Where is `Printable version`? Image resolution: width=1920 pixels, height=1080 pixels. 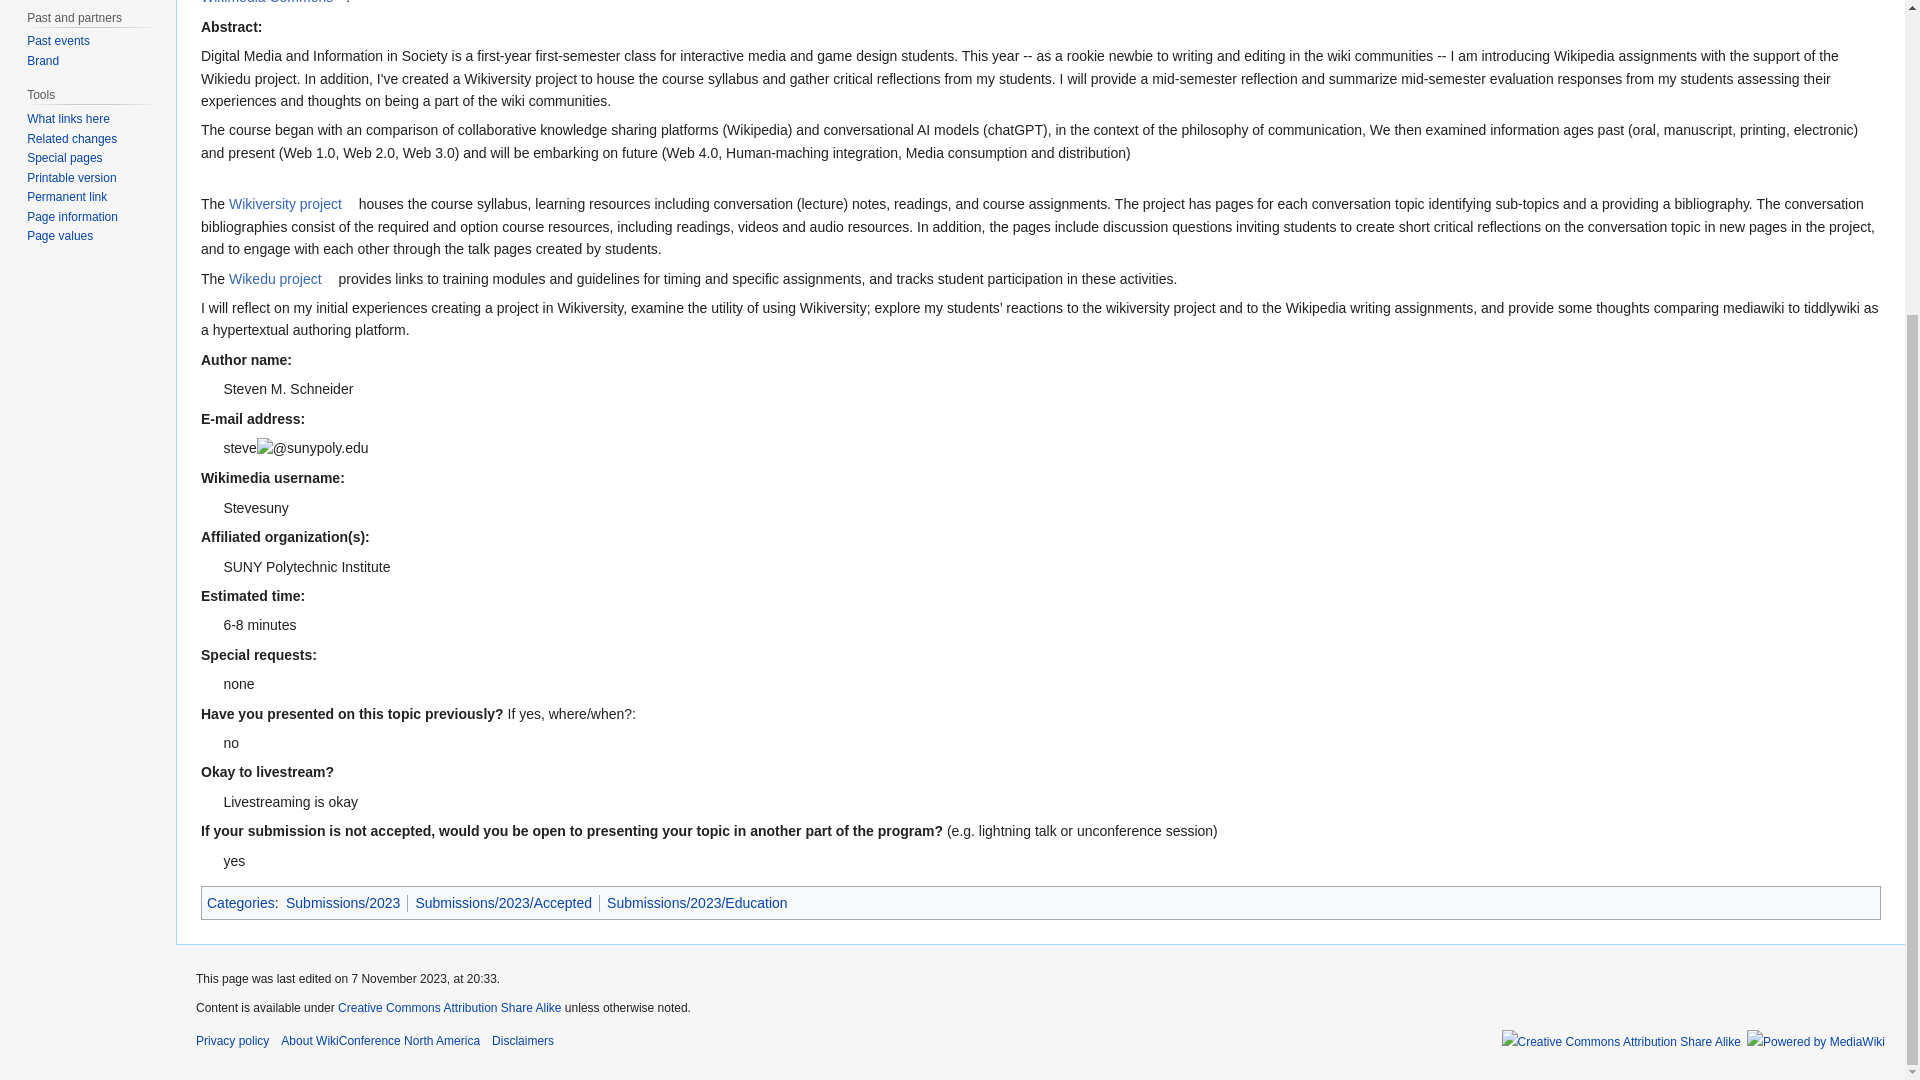 Printable version is located at coordinates (70, 177).